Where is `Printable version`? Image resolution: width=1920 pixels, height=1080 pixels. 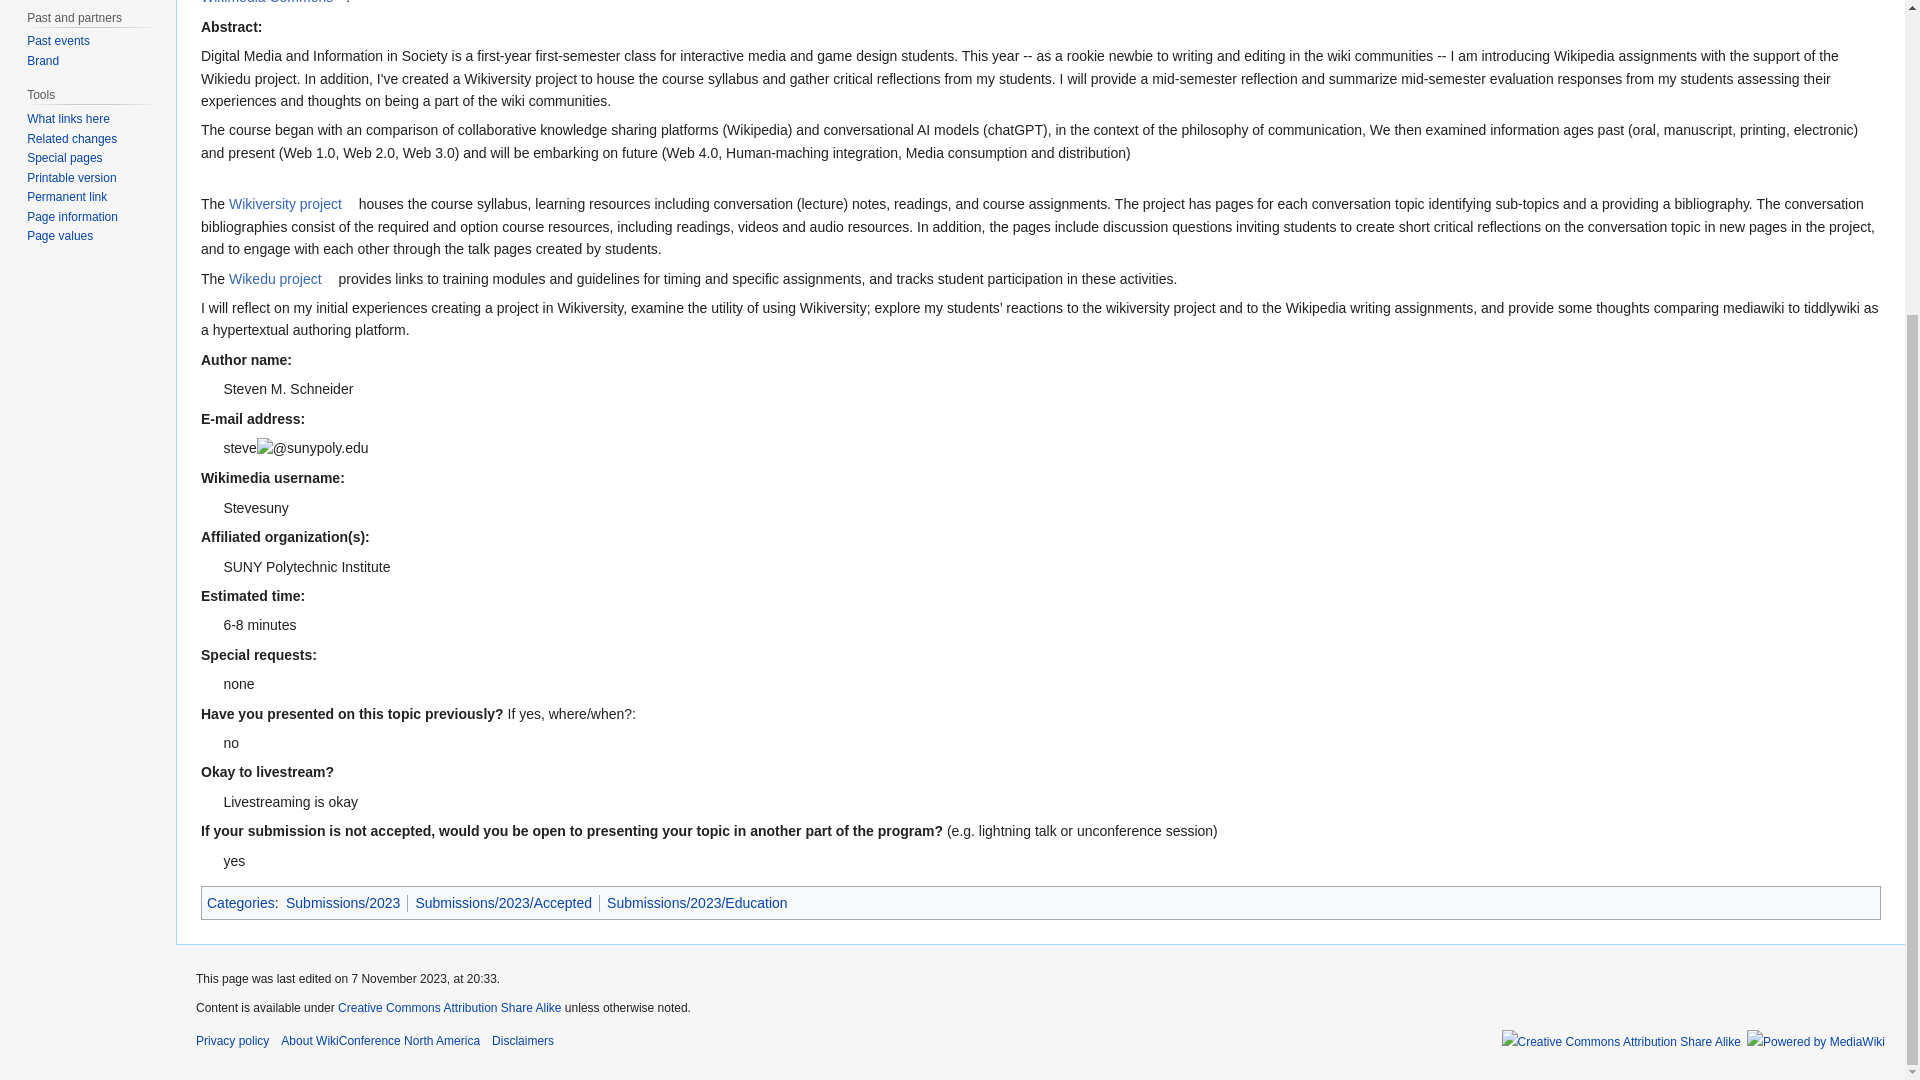 Printable version is located at coordinates (70, 177).